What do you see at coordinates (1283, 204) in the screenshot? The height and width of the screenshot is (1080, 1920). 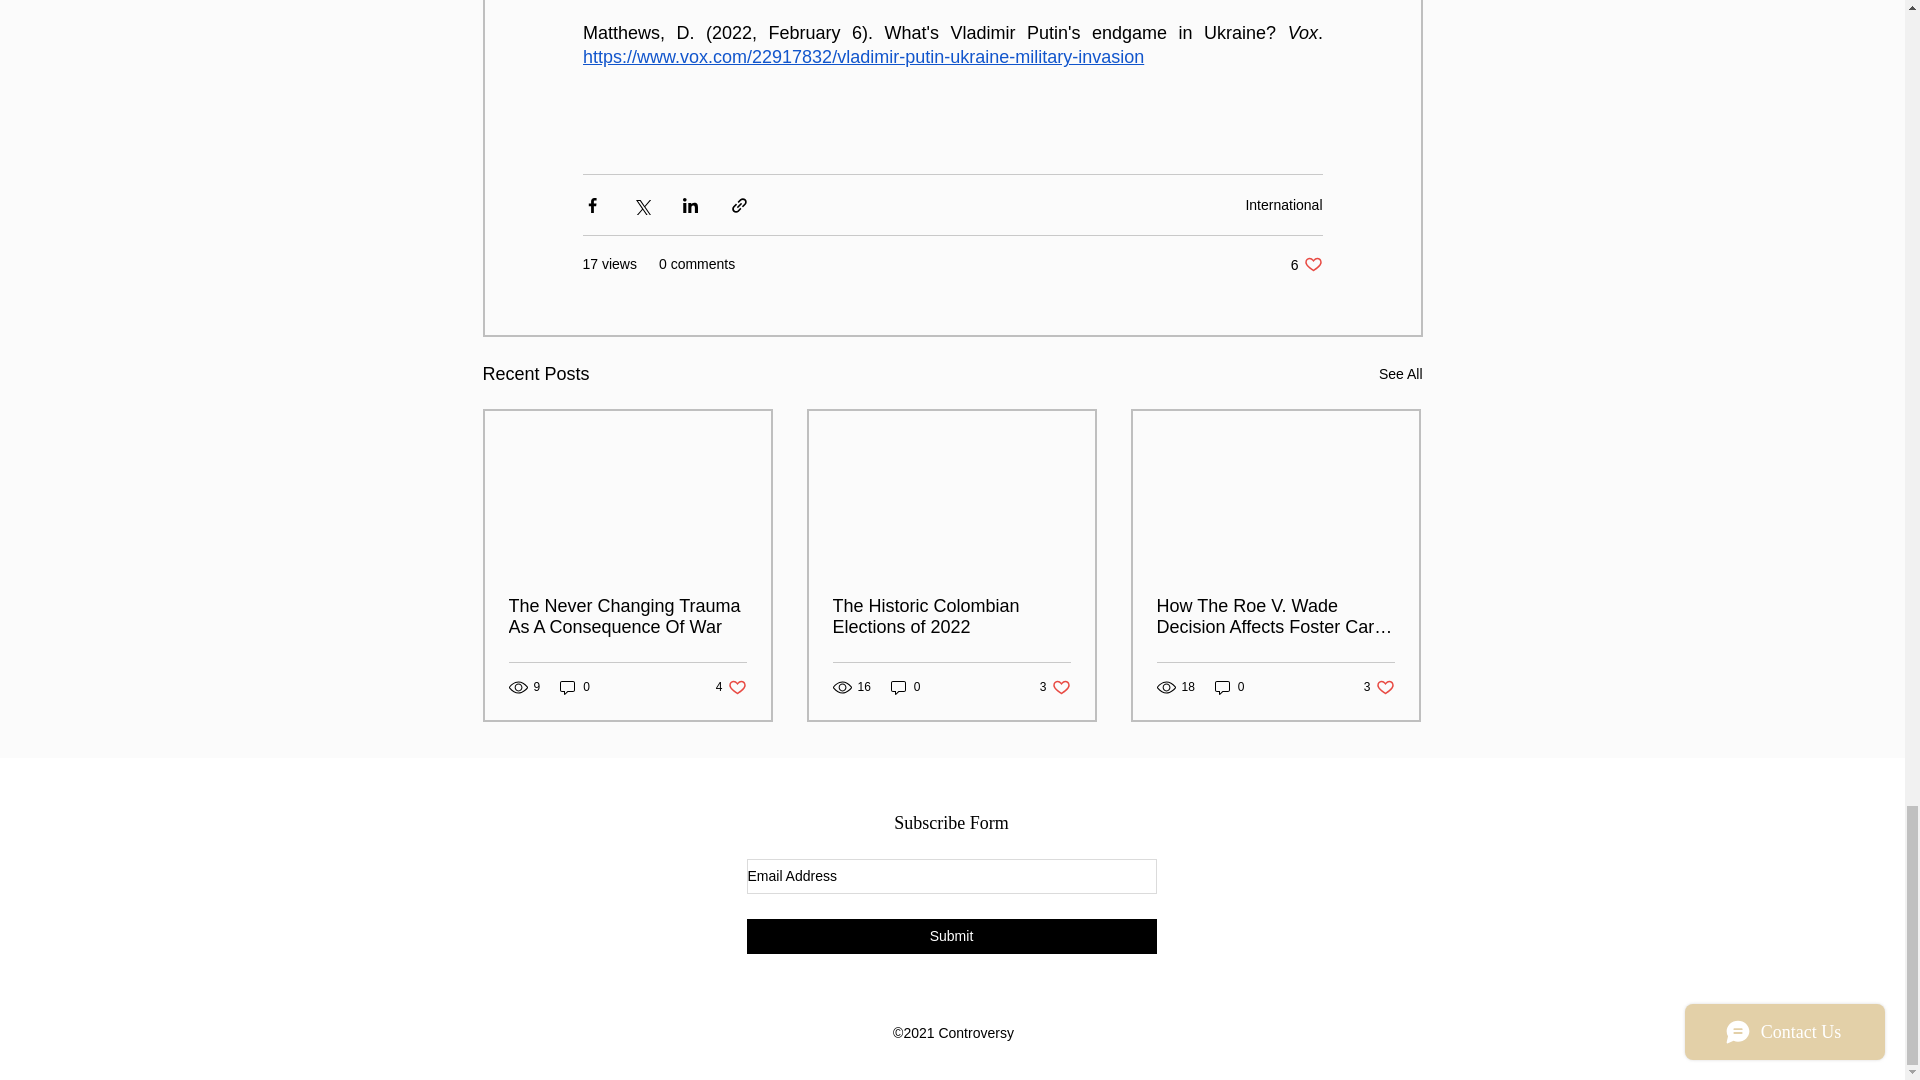 I see `International` at bounding box center [1283, 204].